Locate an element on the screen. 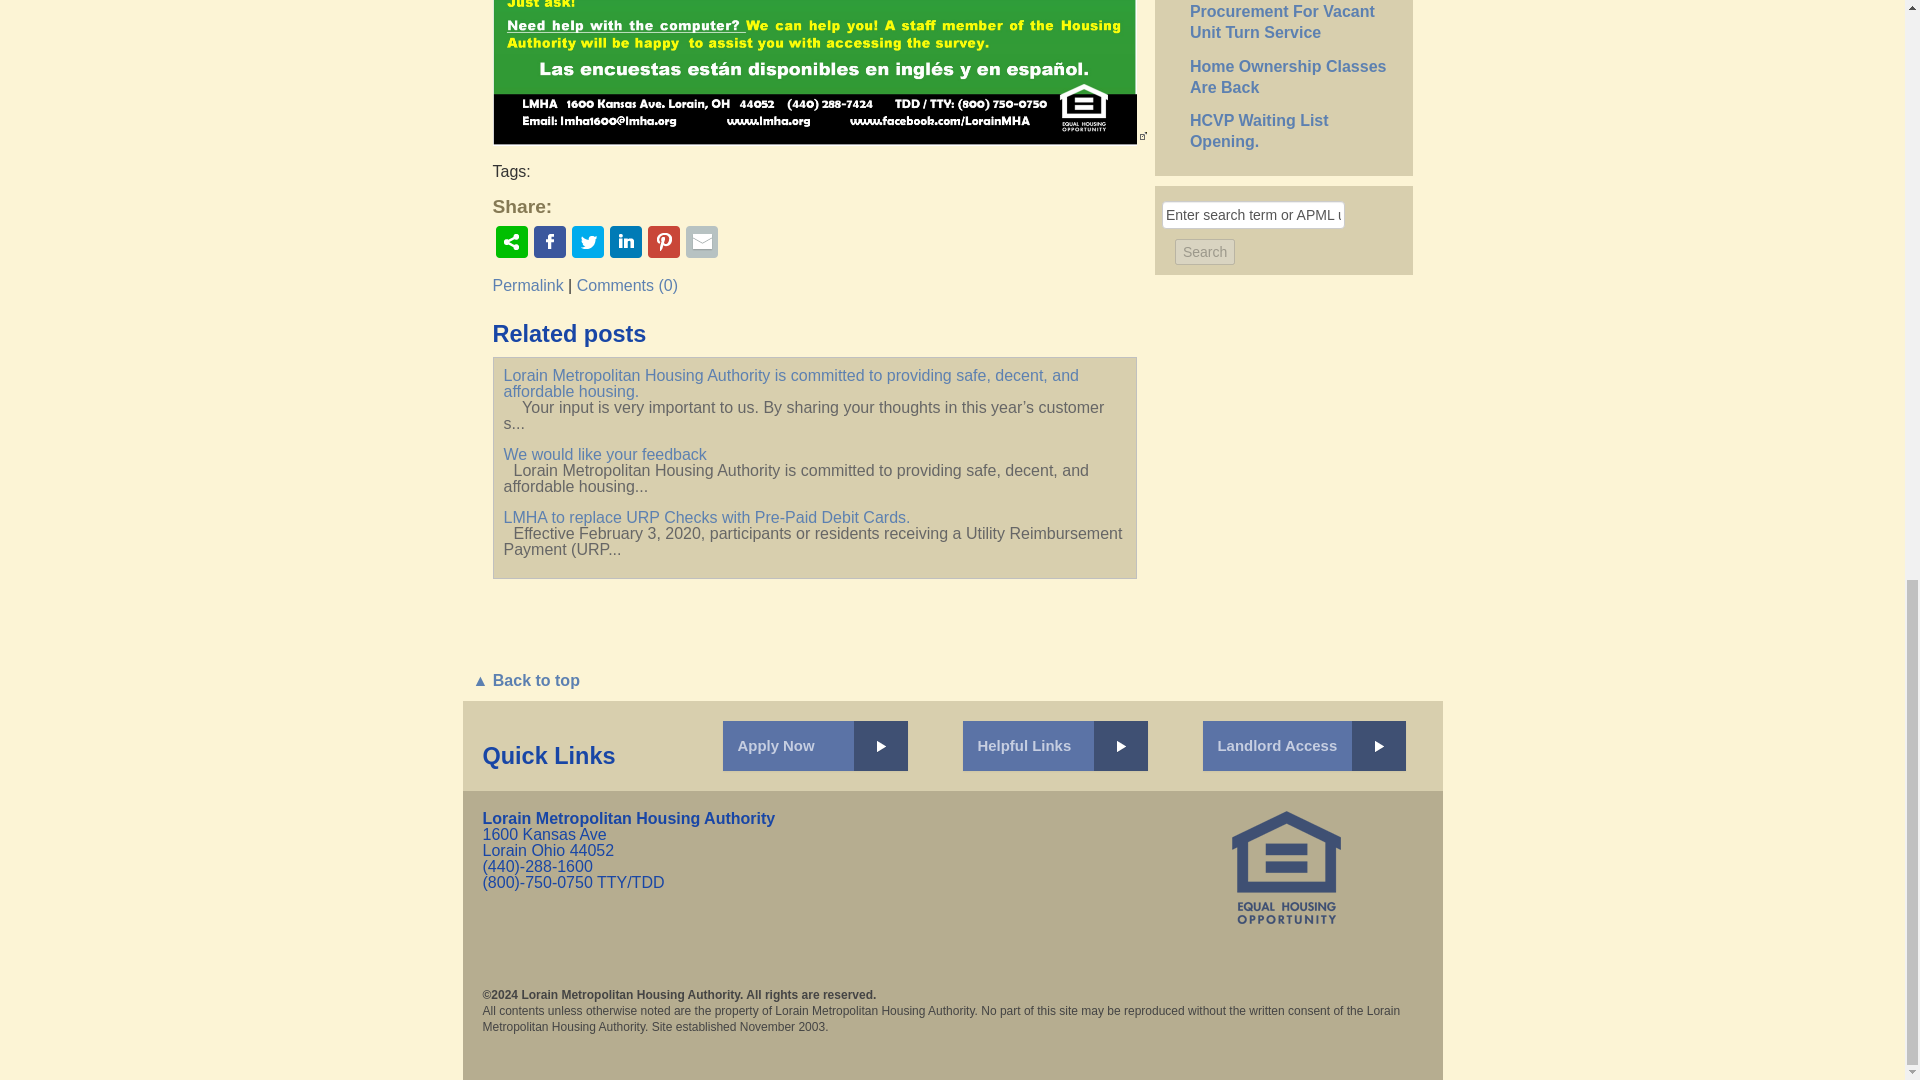  Search is located at coordinates (1204, 251).